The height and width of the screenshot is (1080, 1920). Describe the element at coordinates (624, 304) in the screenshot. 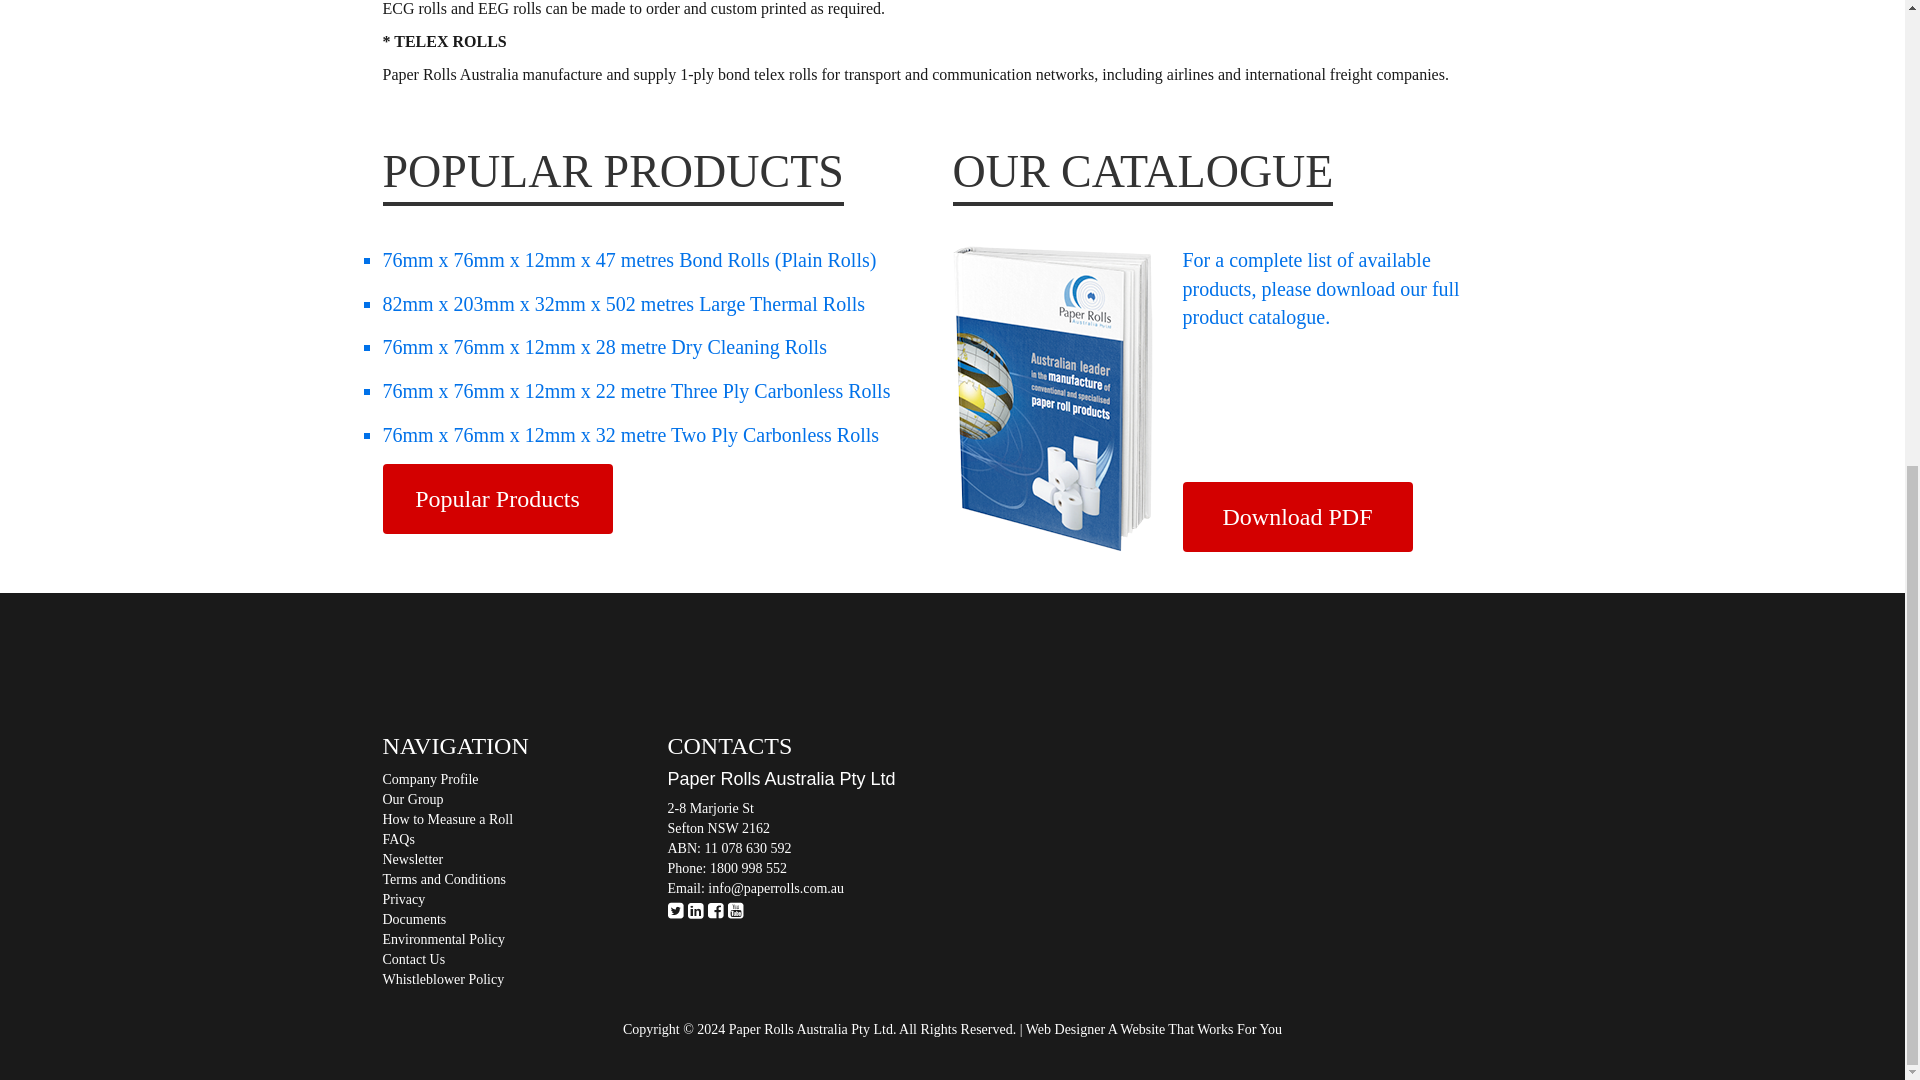

I see `82mm x 203mm x 32mm x 502 metres Large Thermal Rolls` at that location.